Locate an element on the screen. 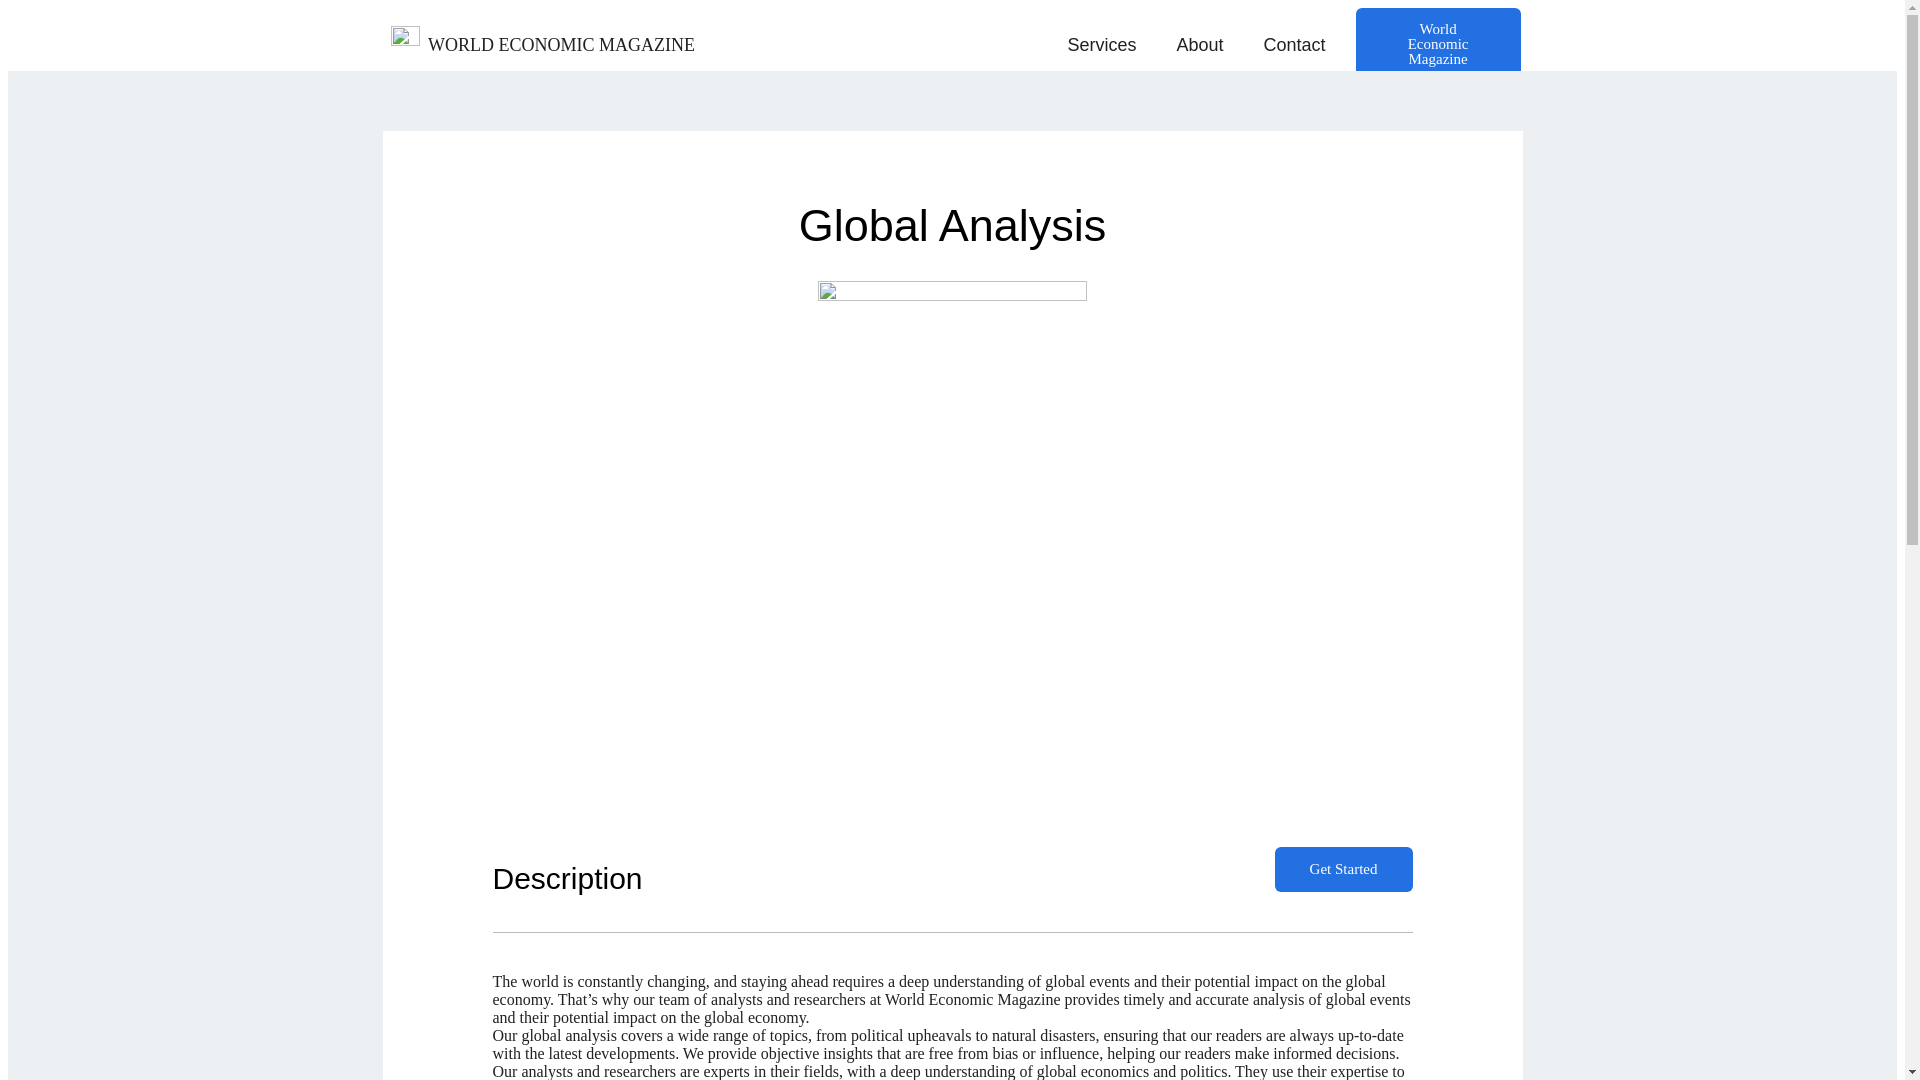 The image size is (1920, 1080). World Economic Magazine is located at coordinates (1438, 44).